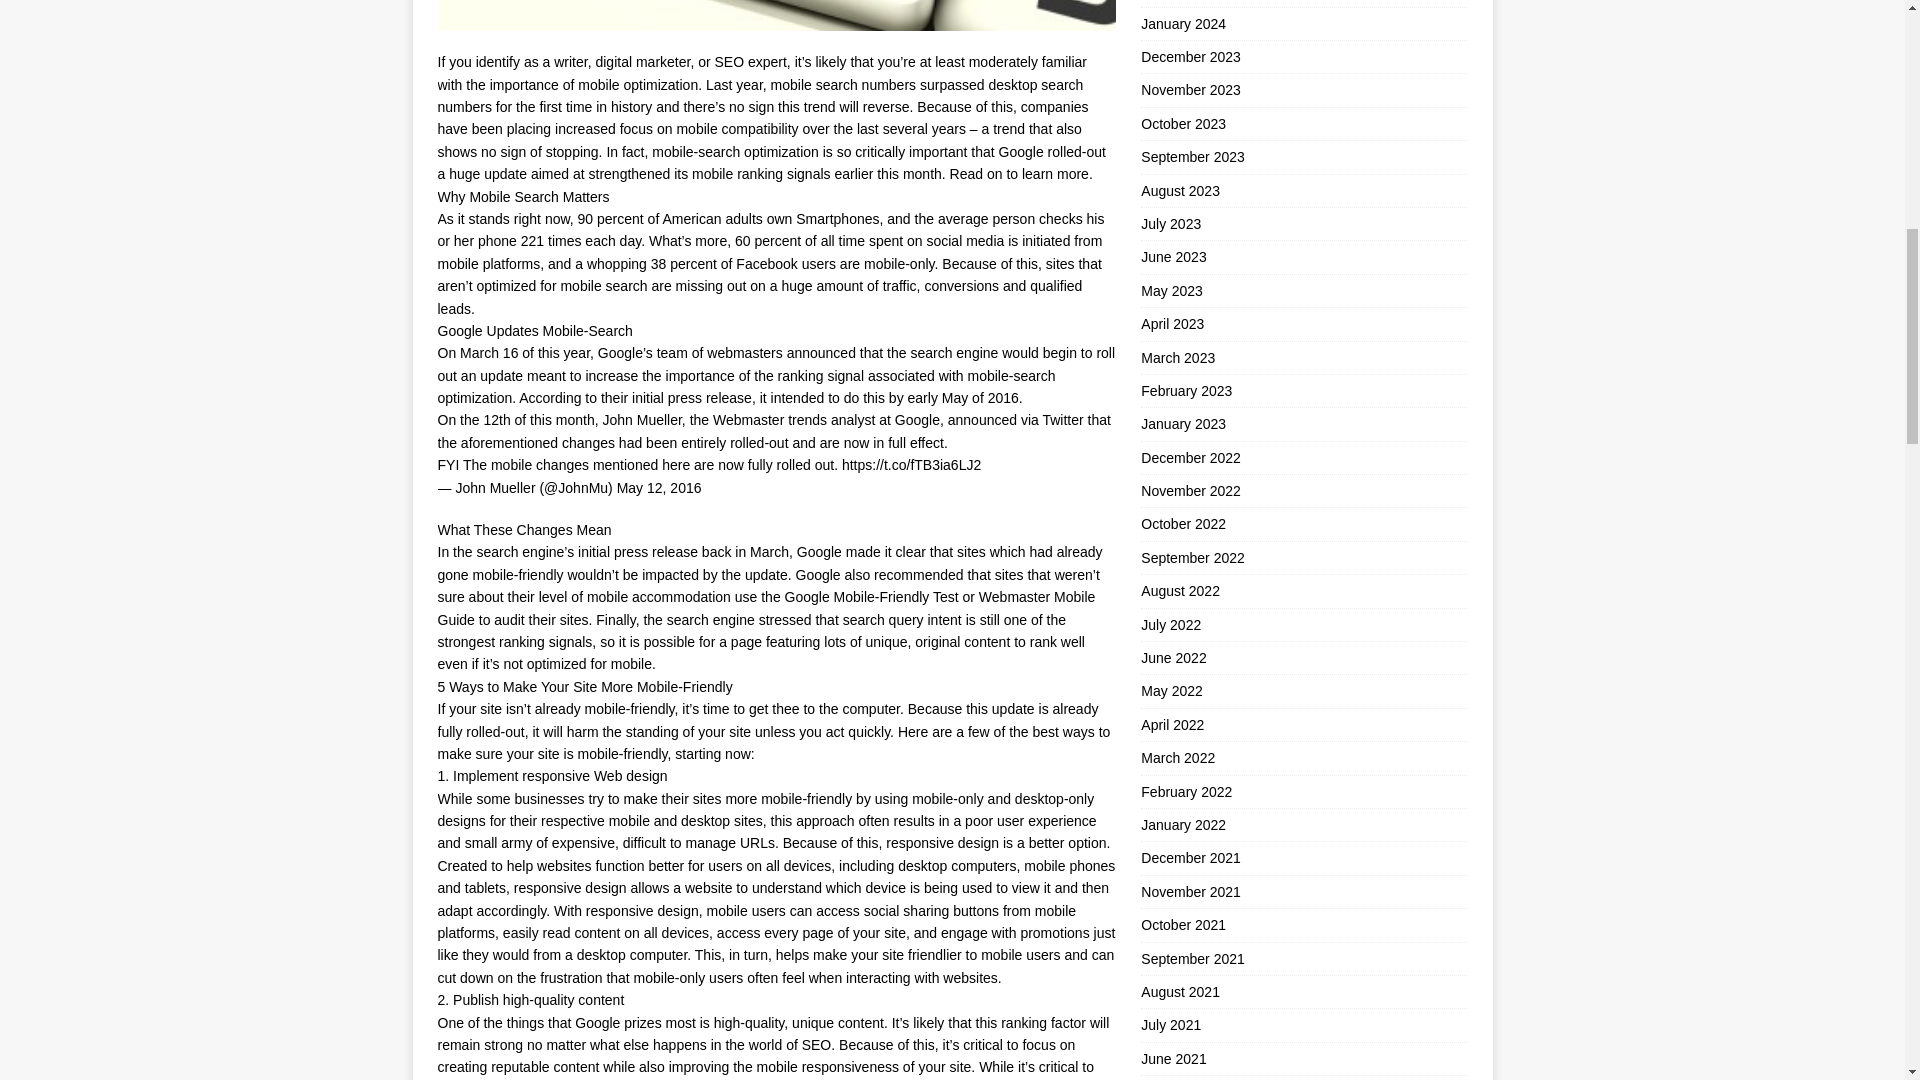  I want to click on June 2023, so click(1303, 256).